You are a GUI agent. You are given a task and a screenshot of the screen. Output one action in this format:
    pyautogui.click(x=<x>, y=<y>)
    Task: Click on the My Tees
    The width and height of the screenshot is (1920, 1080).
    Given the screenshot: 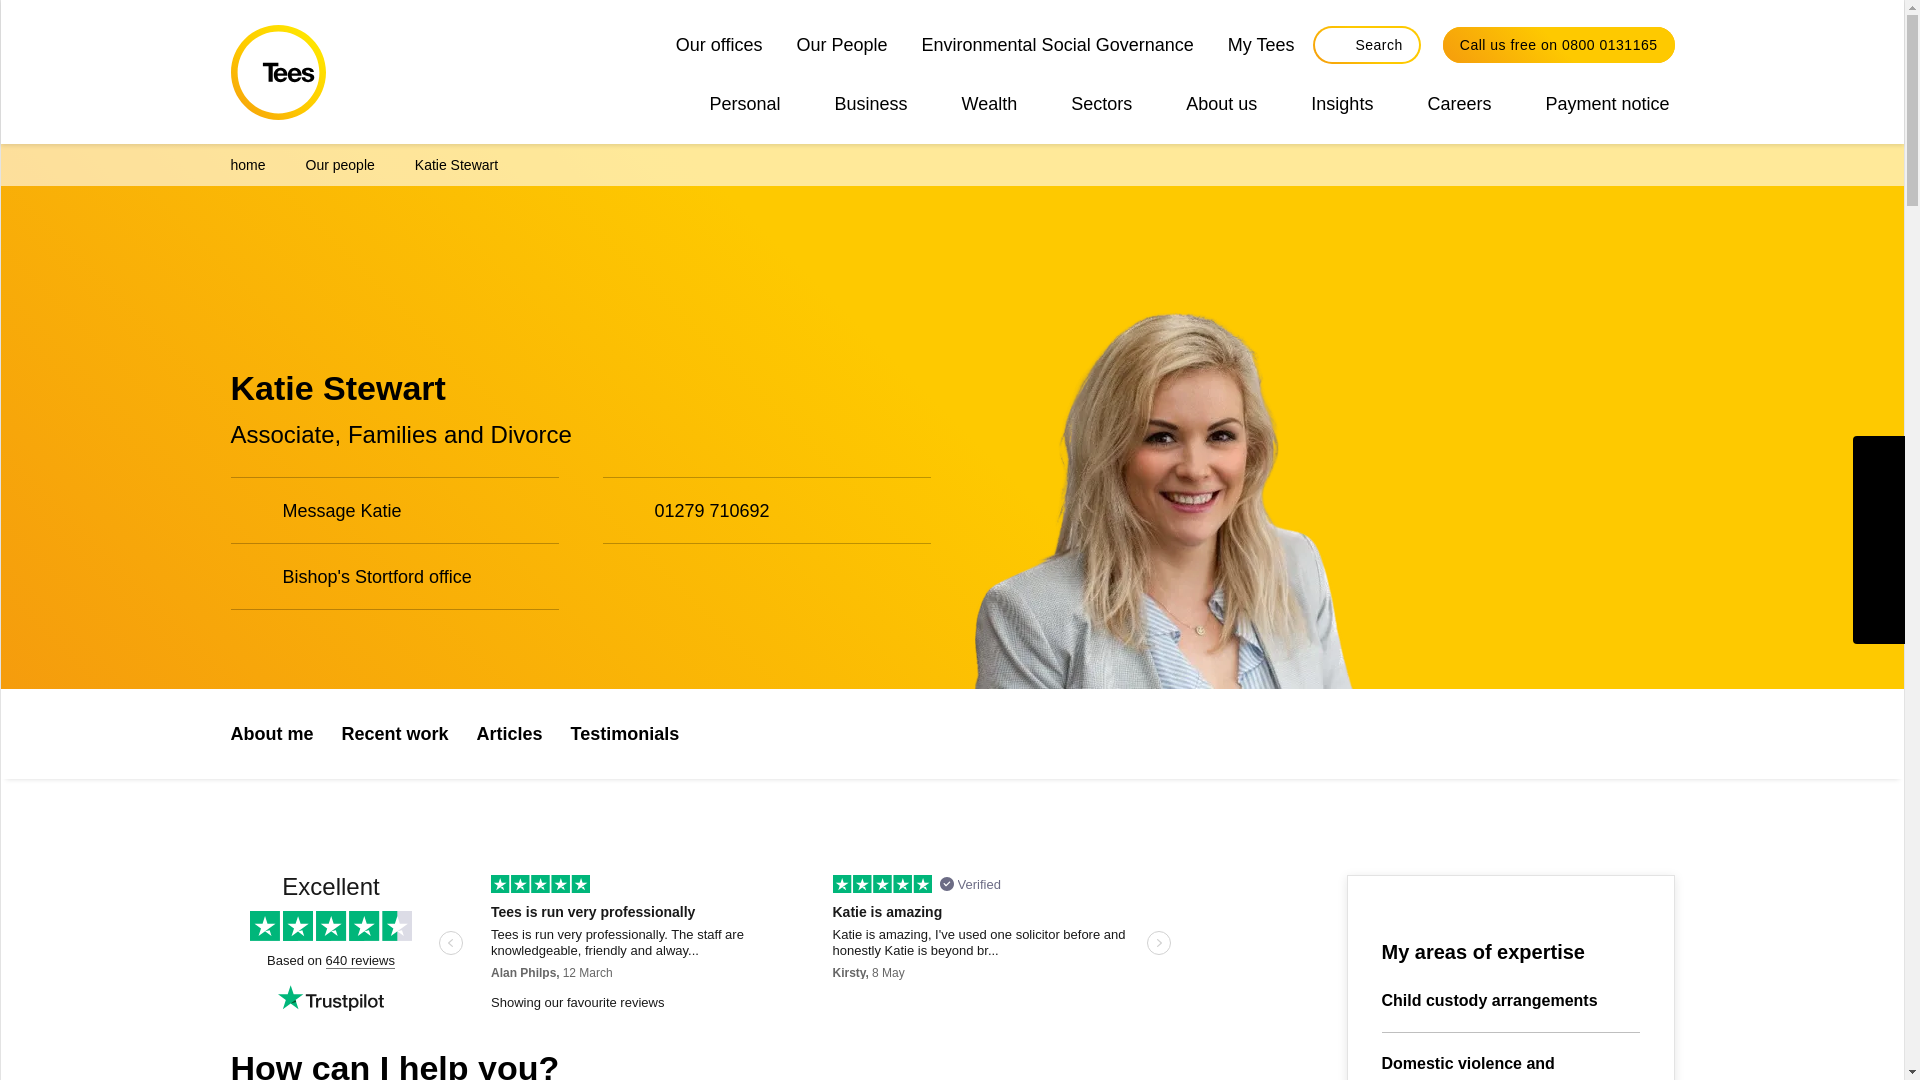 What is the action you would take?
    pyautogui.click(x=1261, y=44)
    